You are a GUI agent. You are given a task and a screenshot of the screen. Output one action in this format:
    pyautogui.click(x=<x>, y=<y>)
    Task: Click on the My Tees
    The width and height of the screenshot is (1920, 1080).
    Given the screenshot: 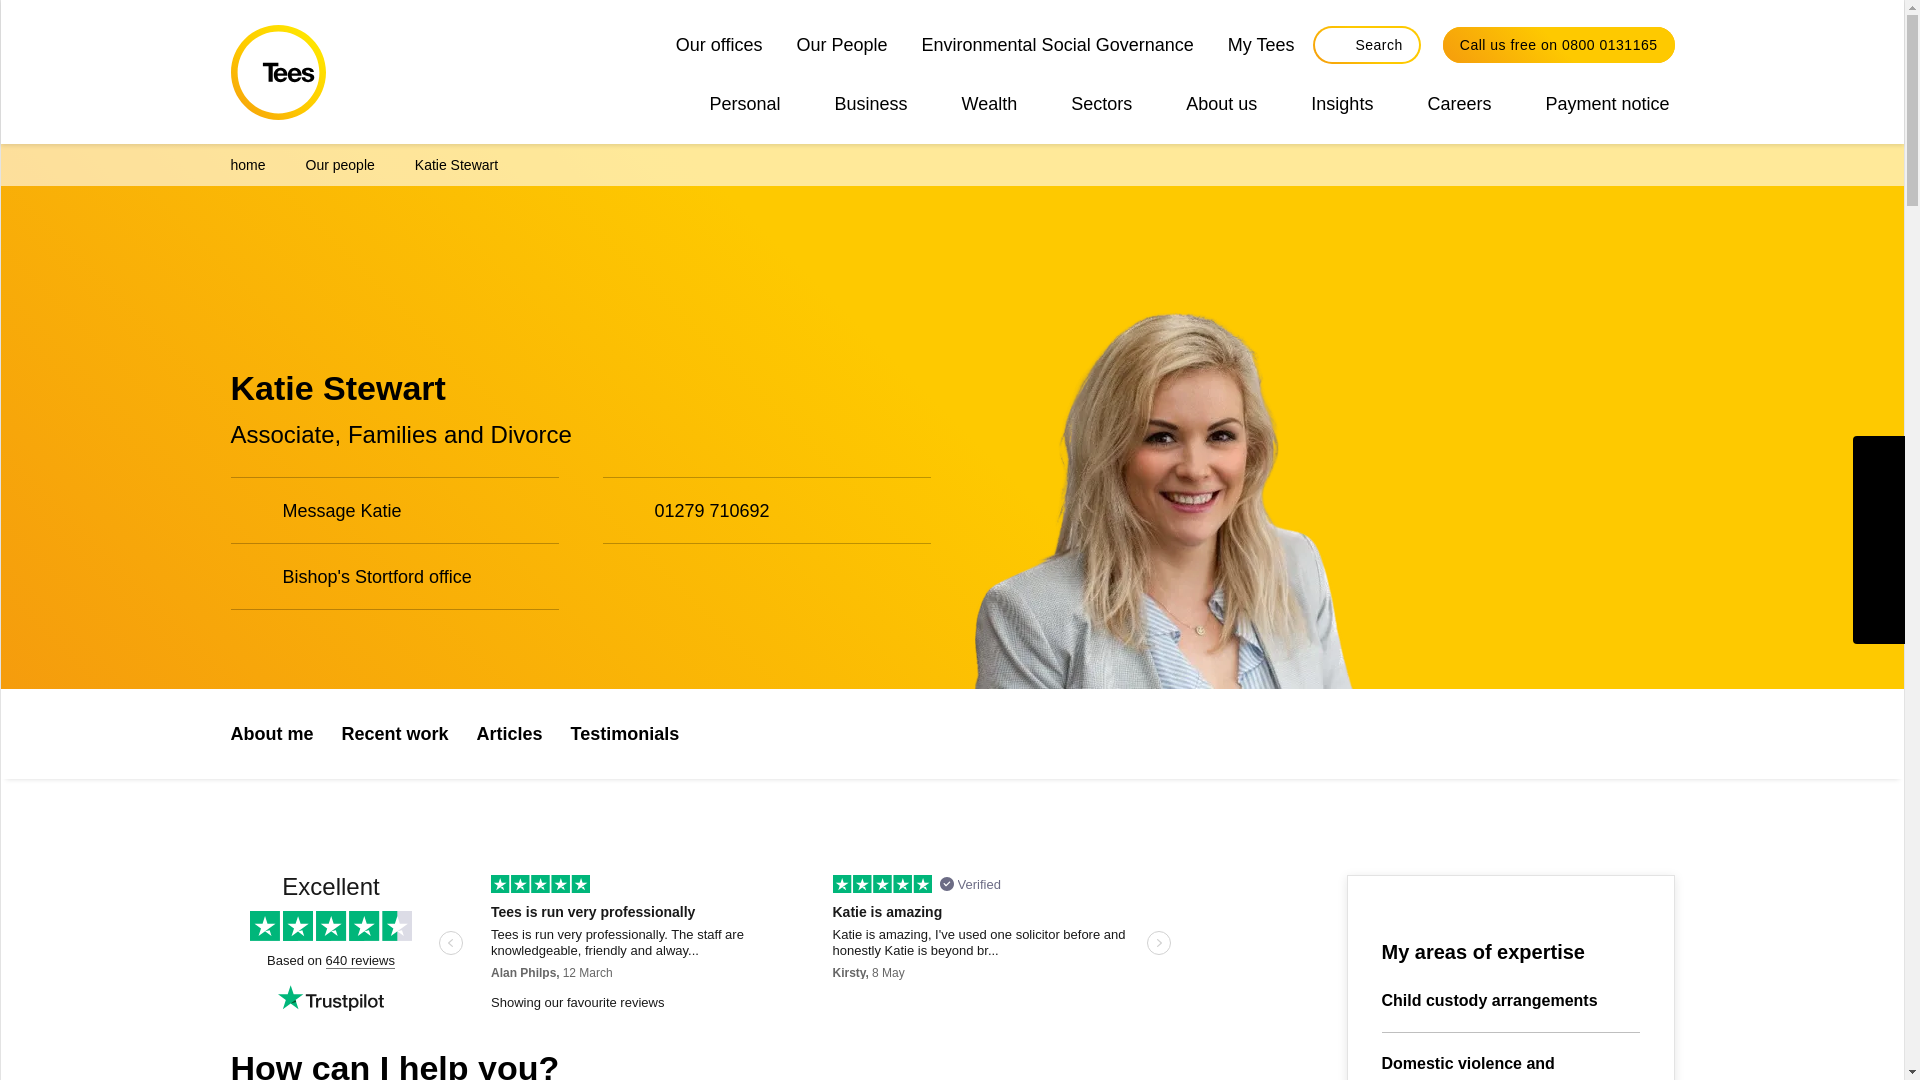 What is the action you would take?
    pyautogui.click(x=1261, y=44)
    